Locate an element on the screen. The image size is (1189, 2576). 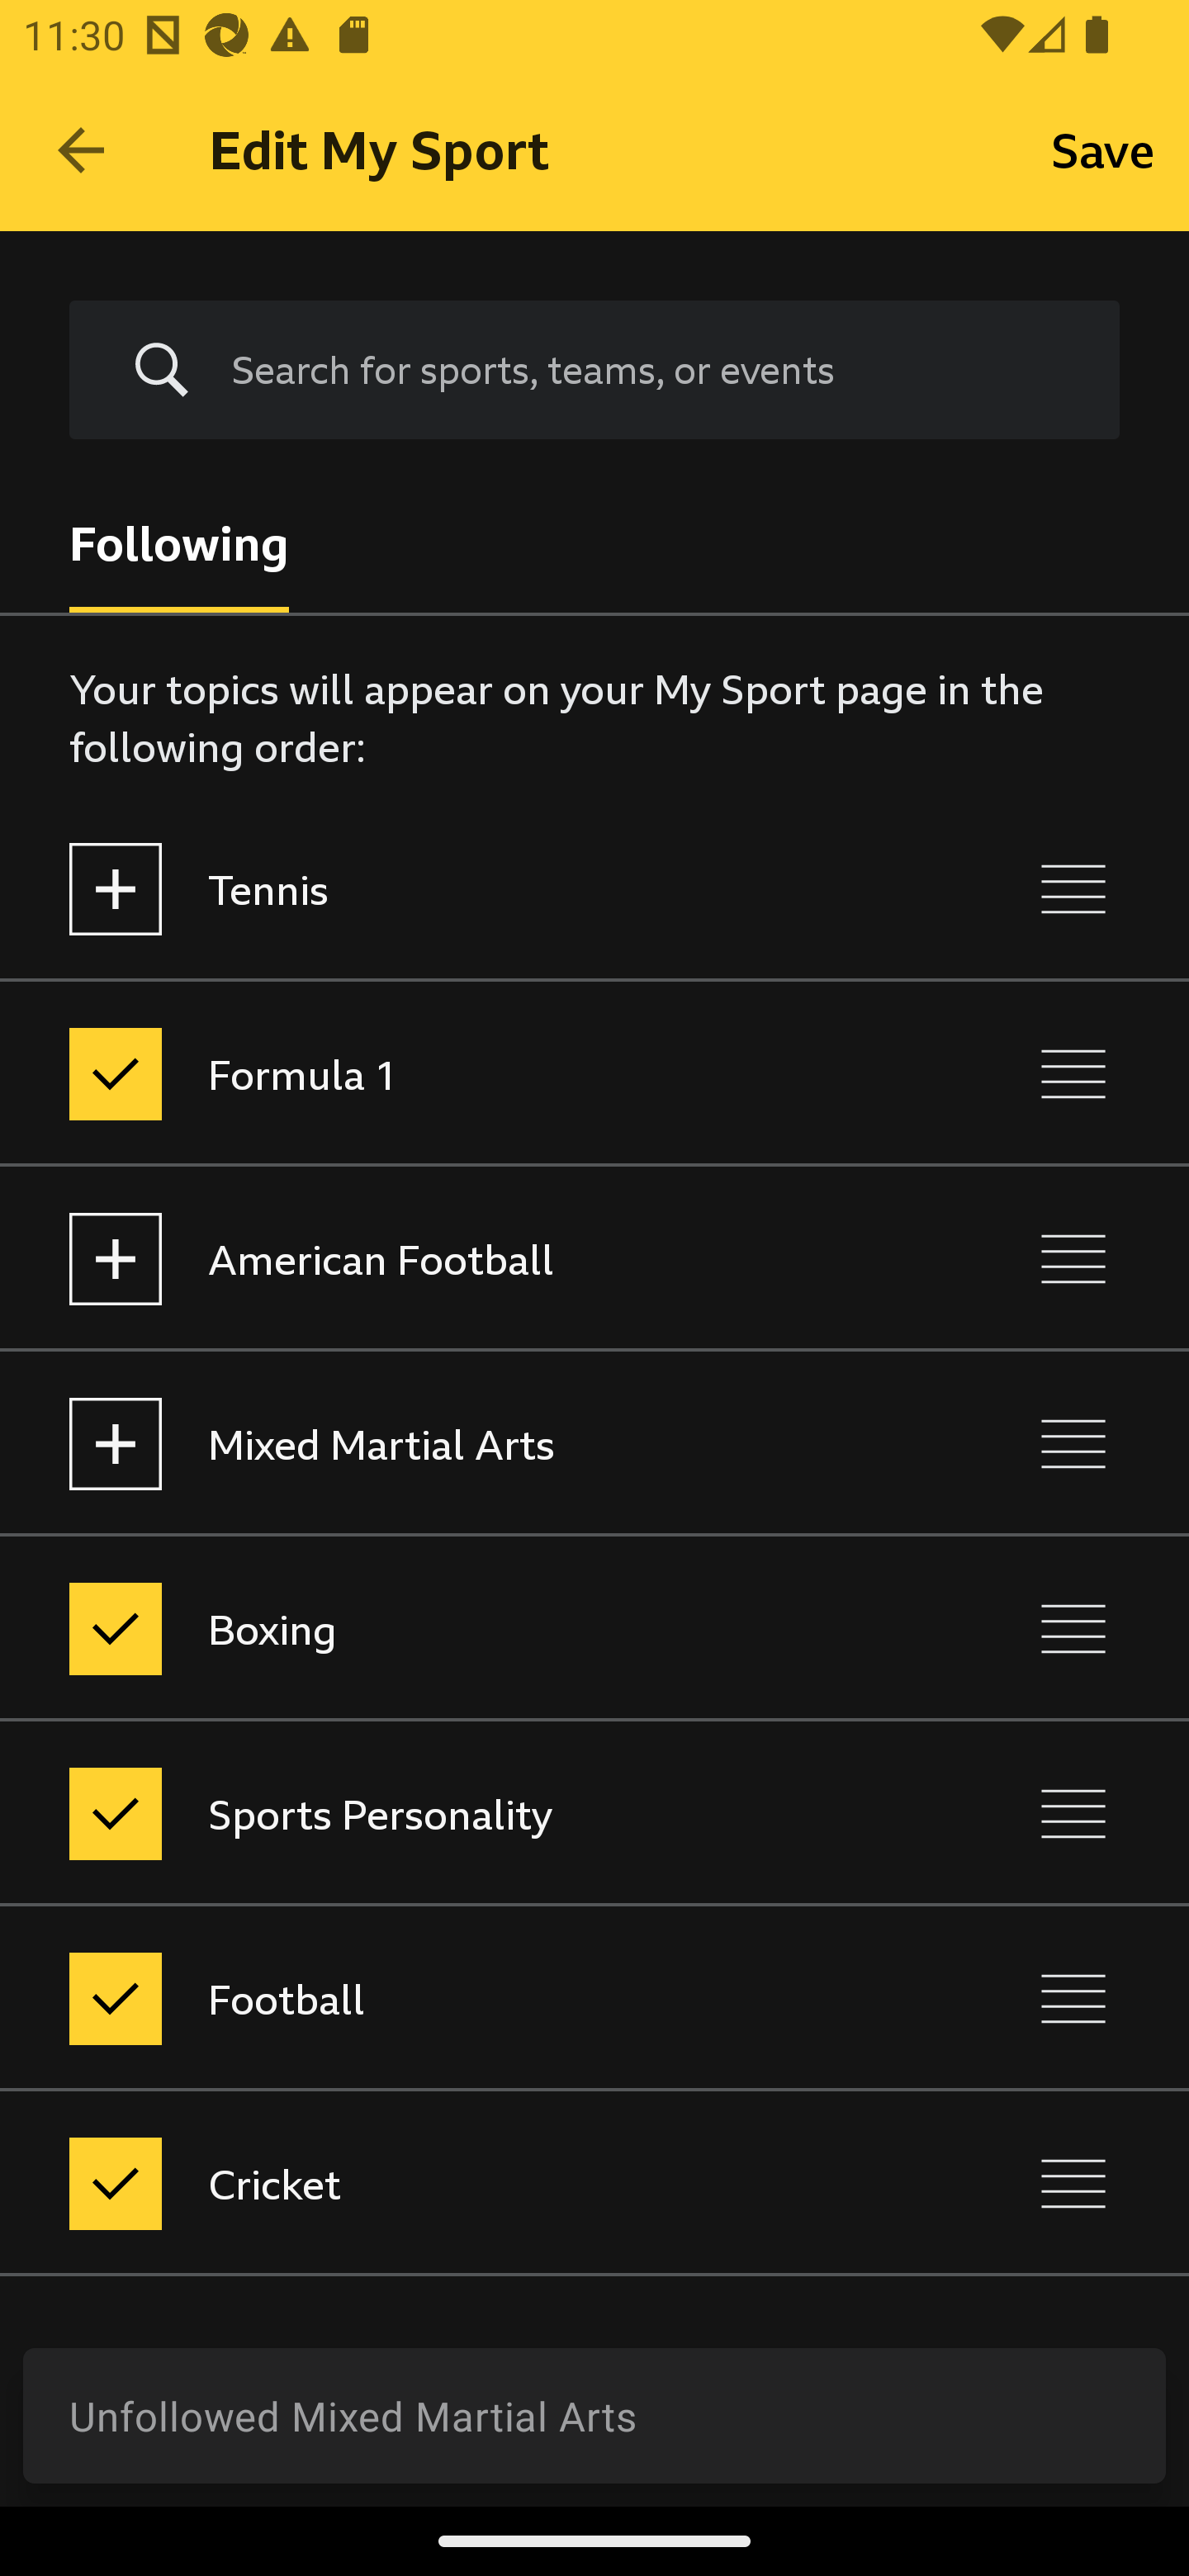
Search for sports, teams, or events is located at coordinates (594, 371).